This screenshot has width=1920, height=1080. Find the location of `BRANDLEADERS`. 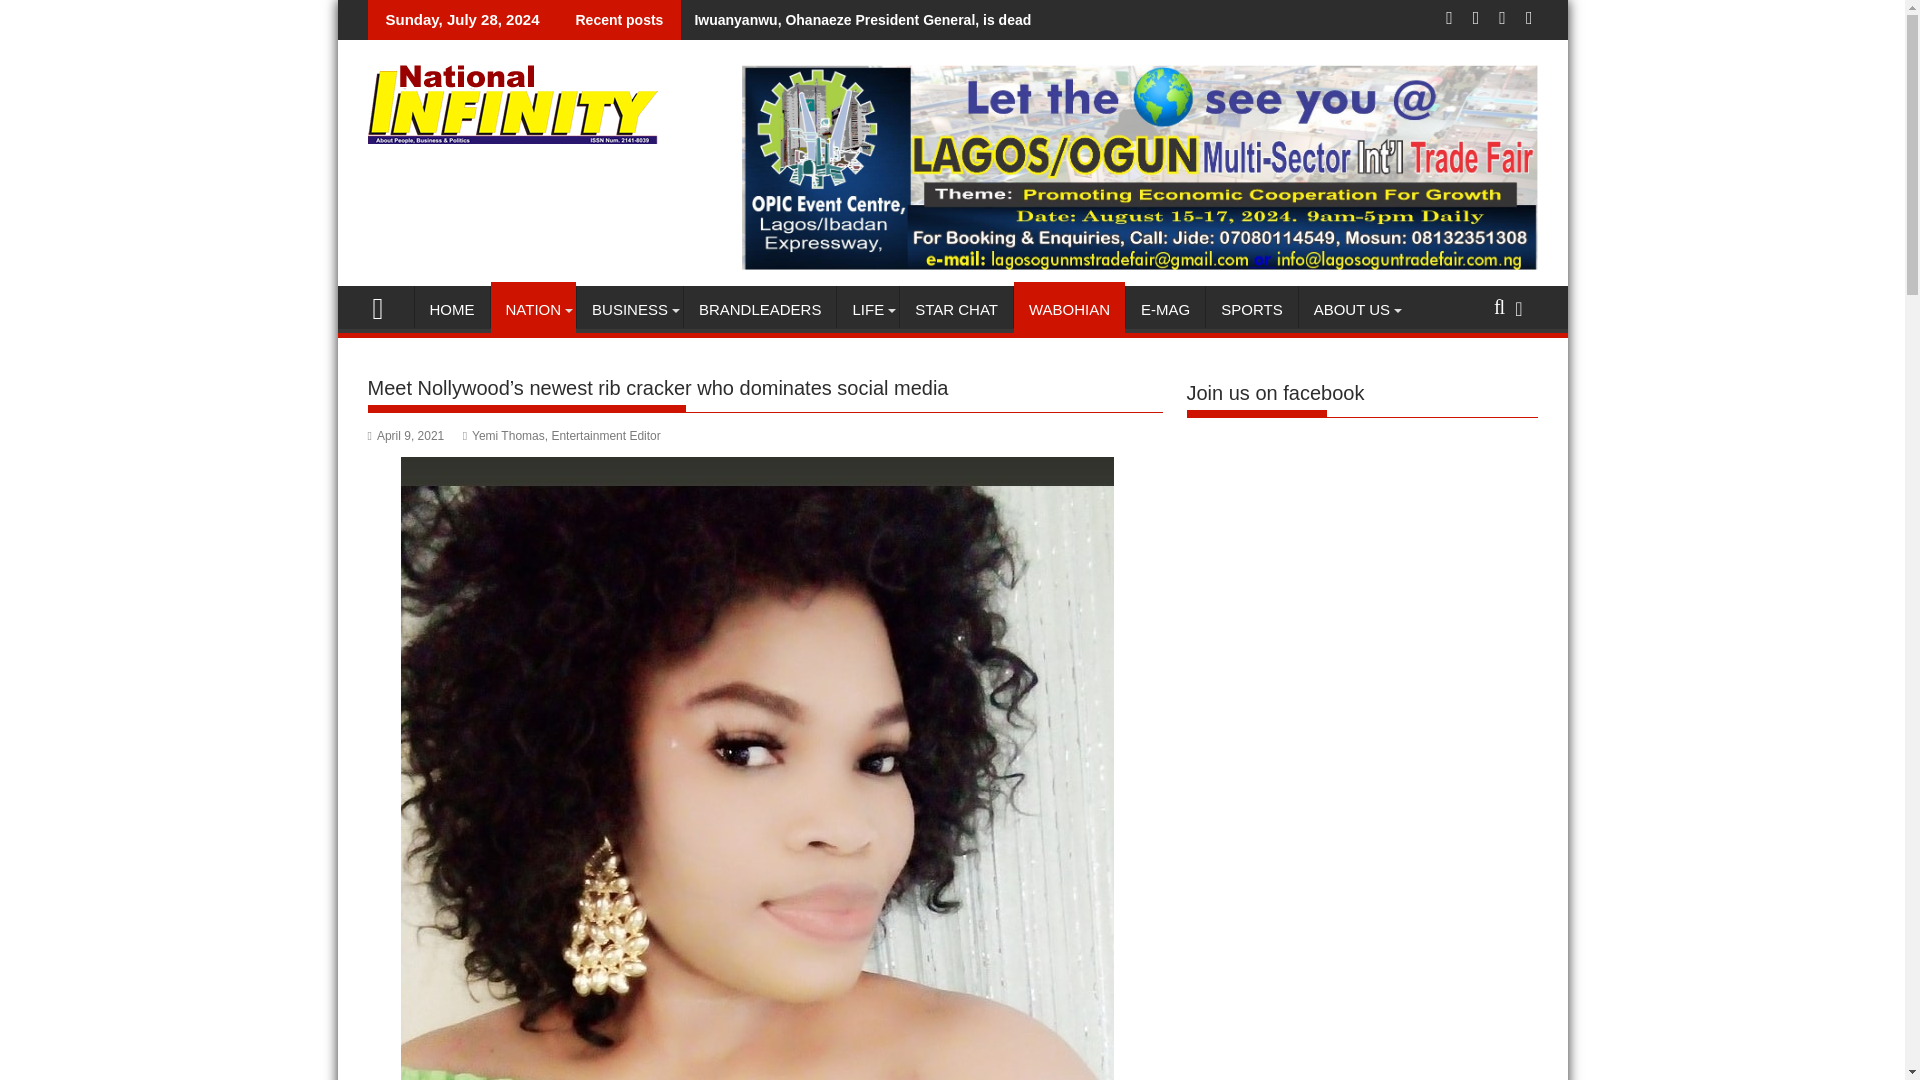

BRANDLEADERS is located at coordinates (760, 310).